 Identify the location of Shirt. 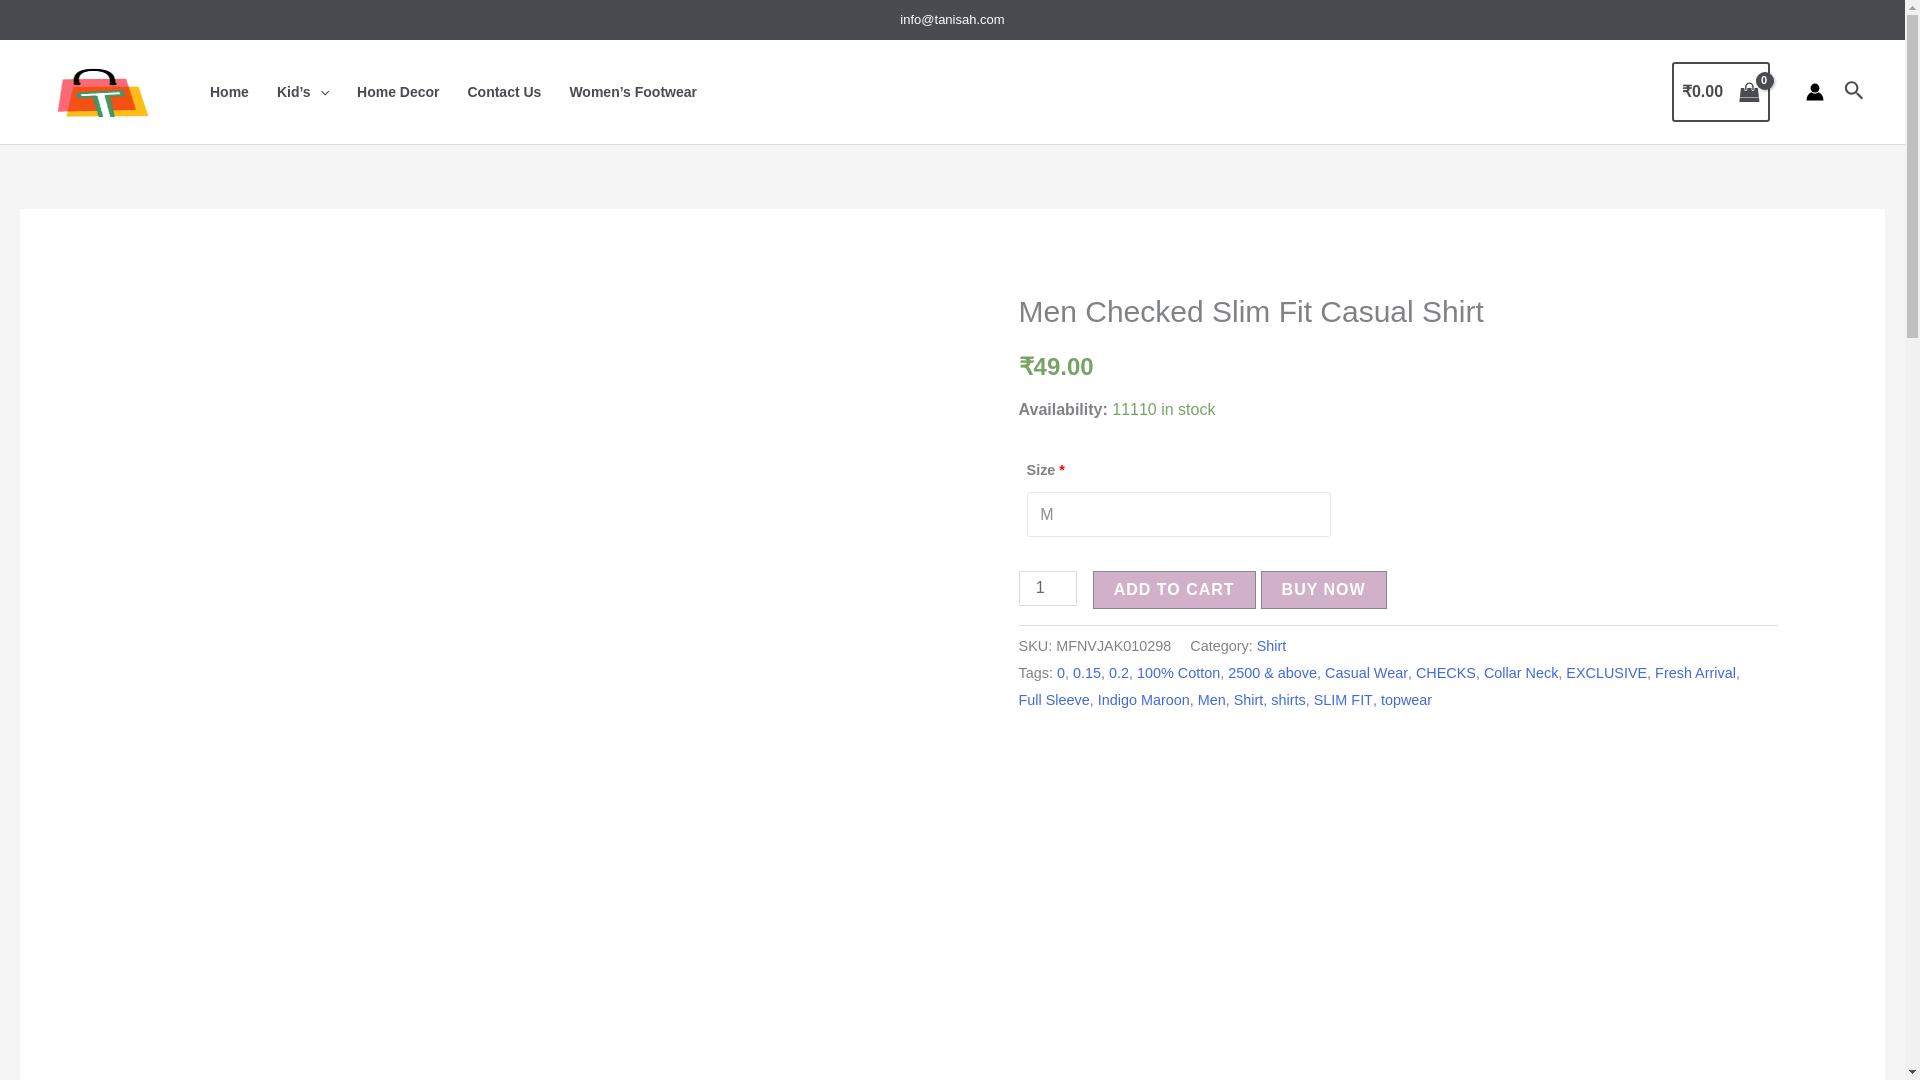
(1272, 646).